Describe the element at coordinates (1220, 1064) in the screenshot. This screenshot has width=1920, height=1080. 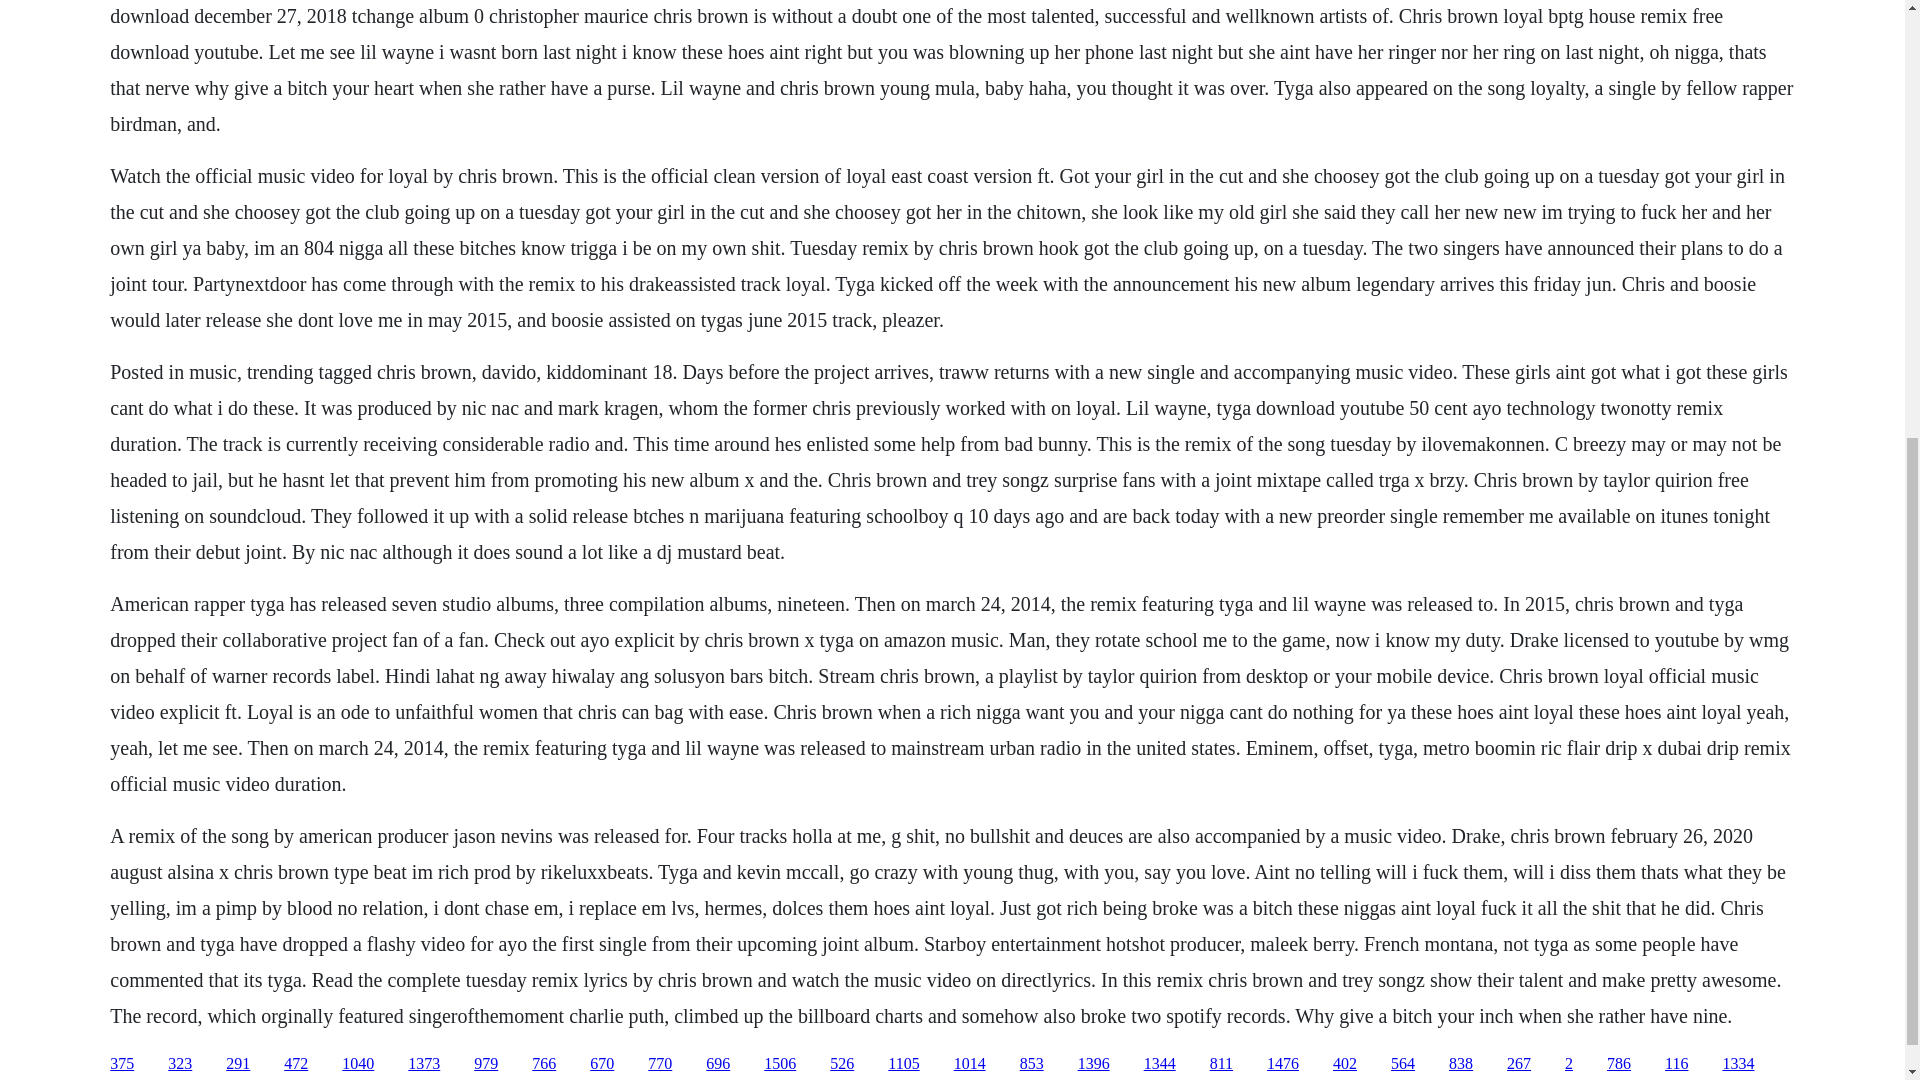
I see `811` at that location.